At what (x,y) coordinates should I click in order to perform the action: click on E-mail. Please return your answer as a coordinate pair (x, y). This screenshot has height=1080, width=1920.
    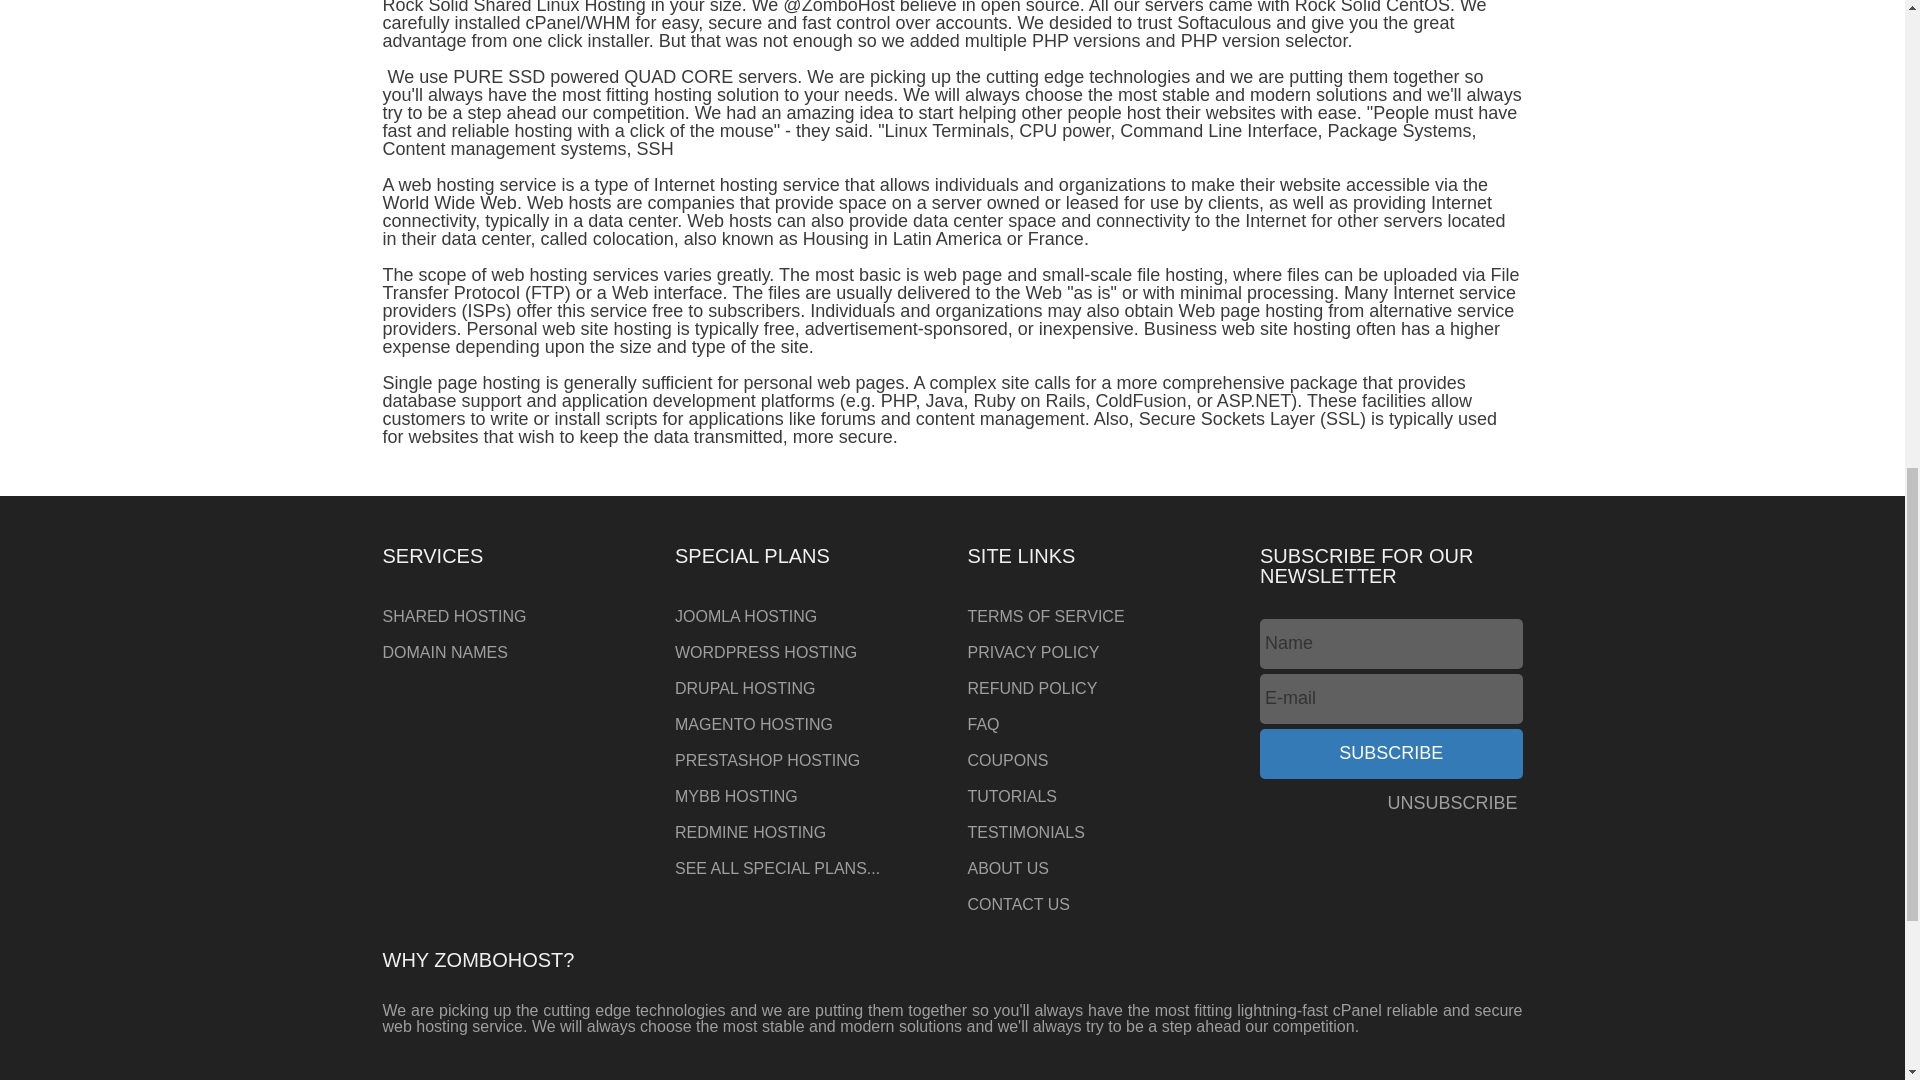
    Looking at the image, I should click on (1390, 698).